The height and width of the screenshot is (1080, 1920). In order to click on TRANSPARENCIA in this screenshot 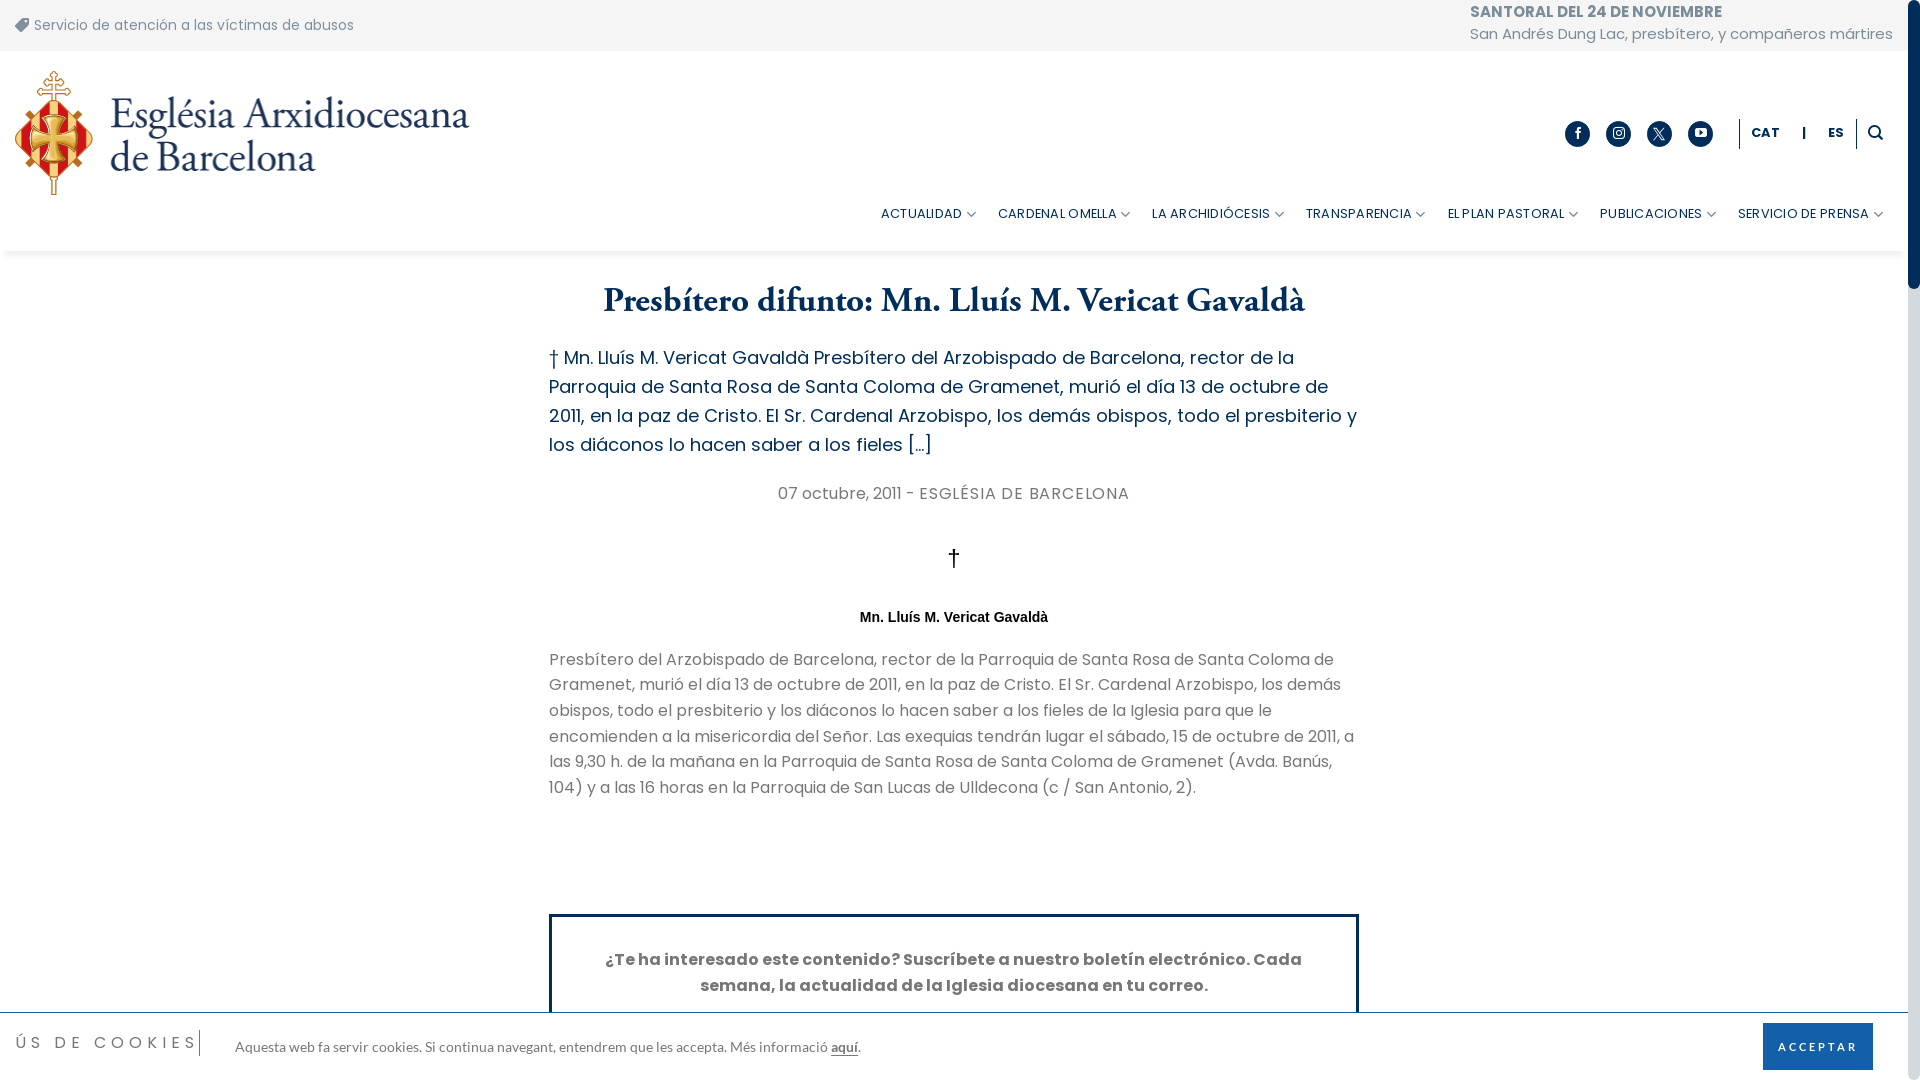, I will do `click(1366, 214)`.